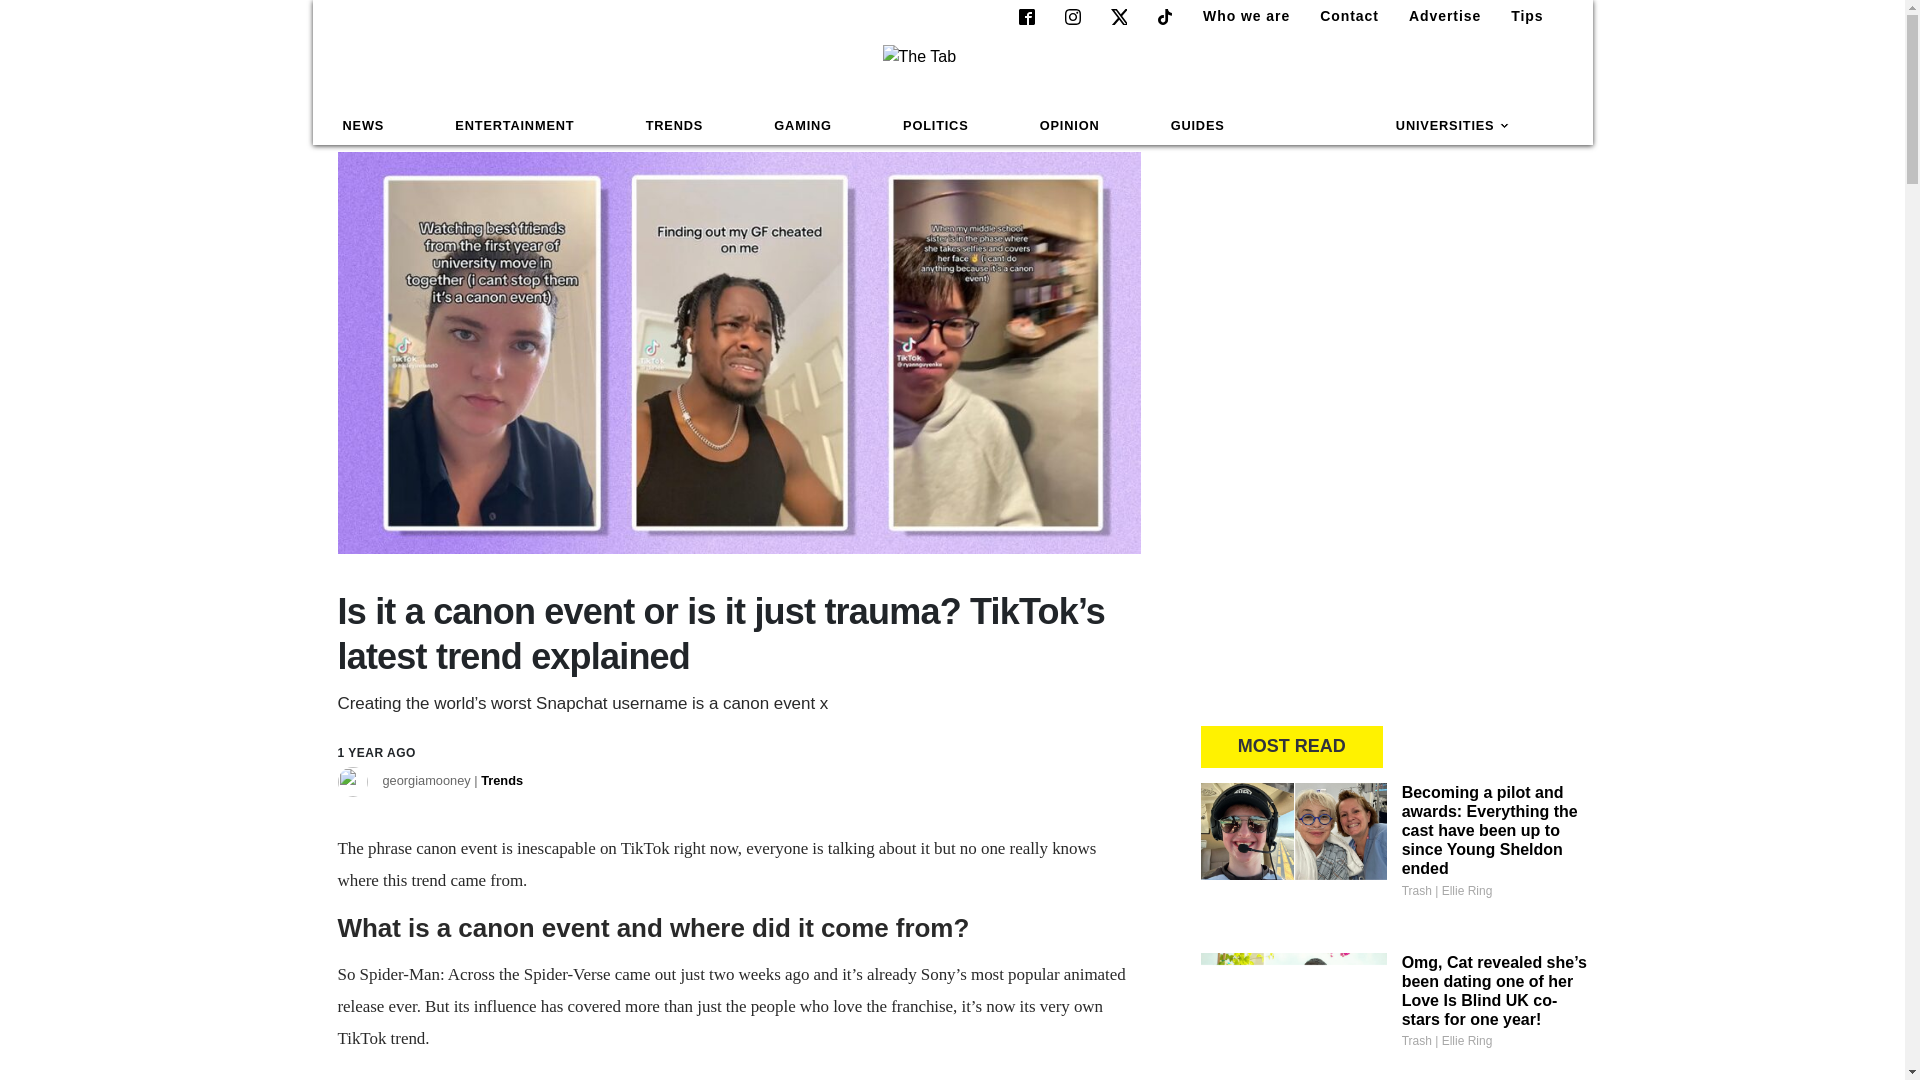 This screenshot has width=1920, height=1080. What do you see at coordinates (1238, 16) in the screenshot?
I see `Who we are` at bounding box center [1238, 16].